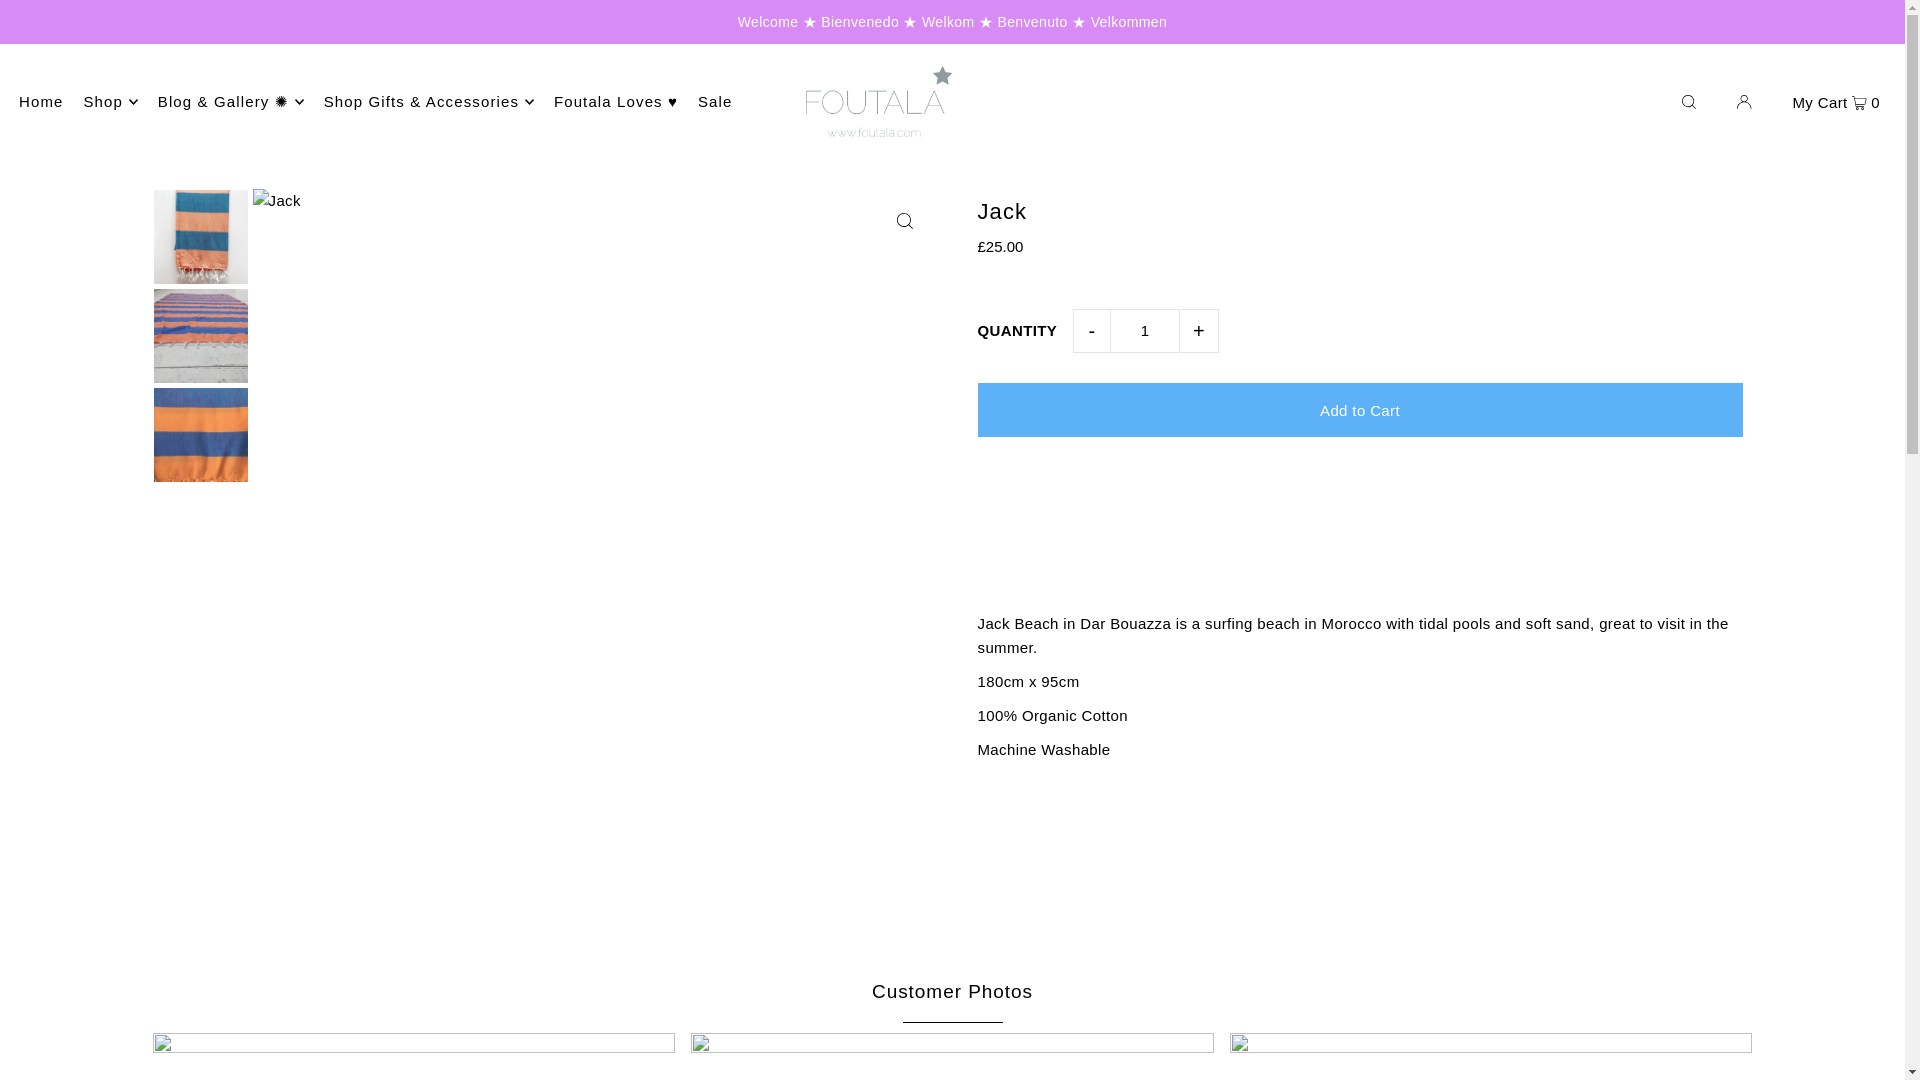 Image resolution: width=1920 pixels, height=1080 pixels. What do you see at coordinates (1360, 410) in the screenshot?
I see `Add to Cart` at bounding box center [1360, 410].